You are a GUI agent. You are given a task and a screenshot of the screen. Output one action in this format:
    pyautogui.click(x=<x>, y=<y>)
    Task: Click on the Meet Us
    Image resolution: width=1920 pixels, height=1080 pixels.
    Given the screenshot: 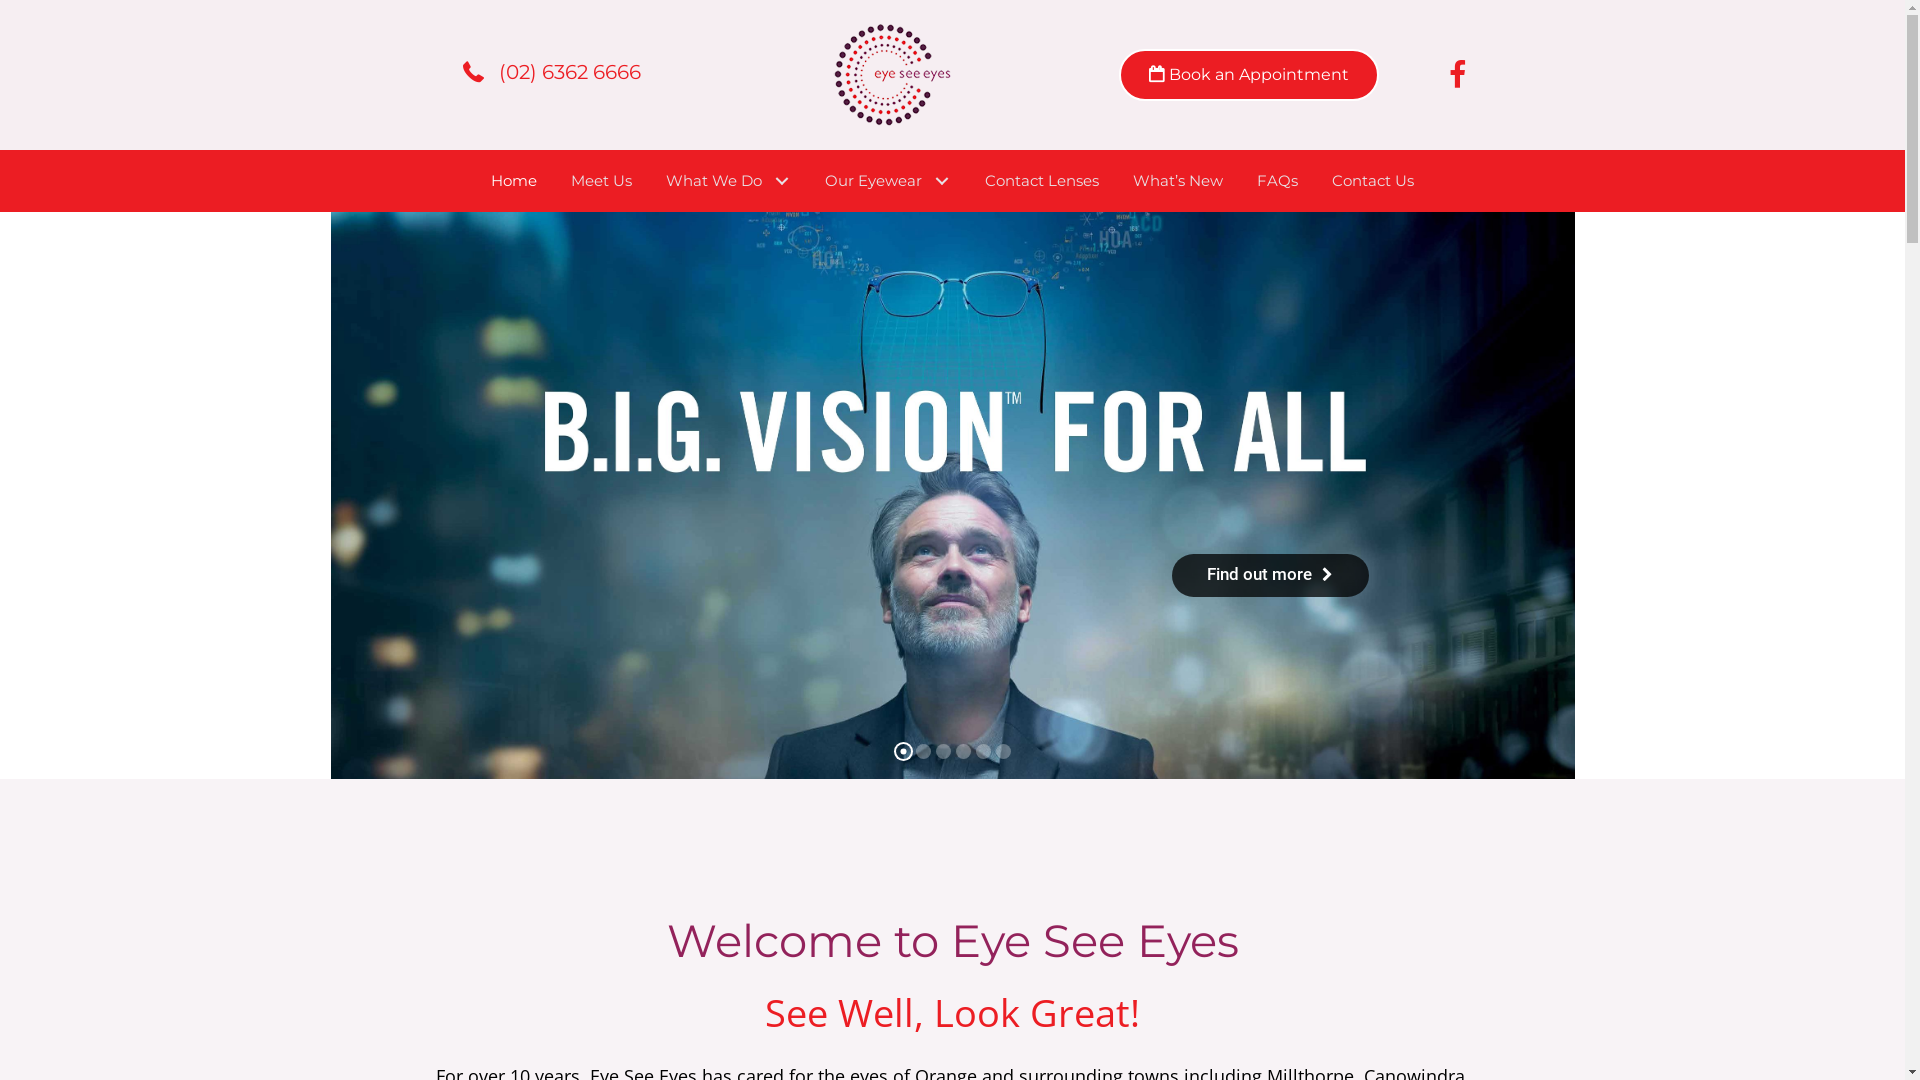 What is the action you would take?
    pyautogui.click(x=602, y=181)
    